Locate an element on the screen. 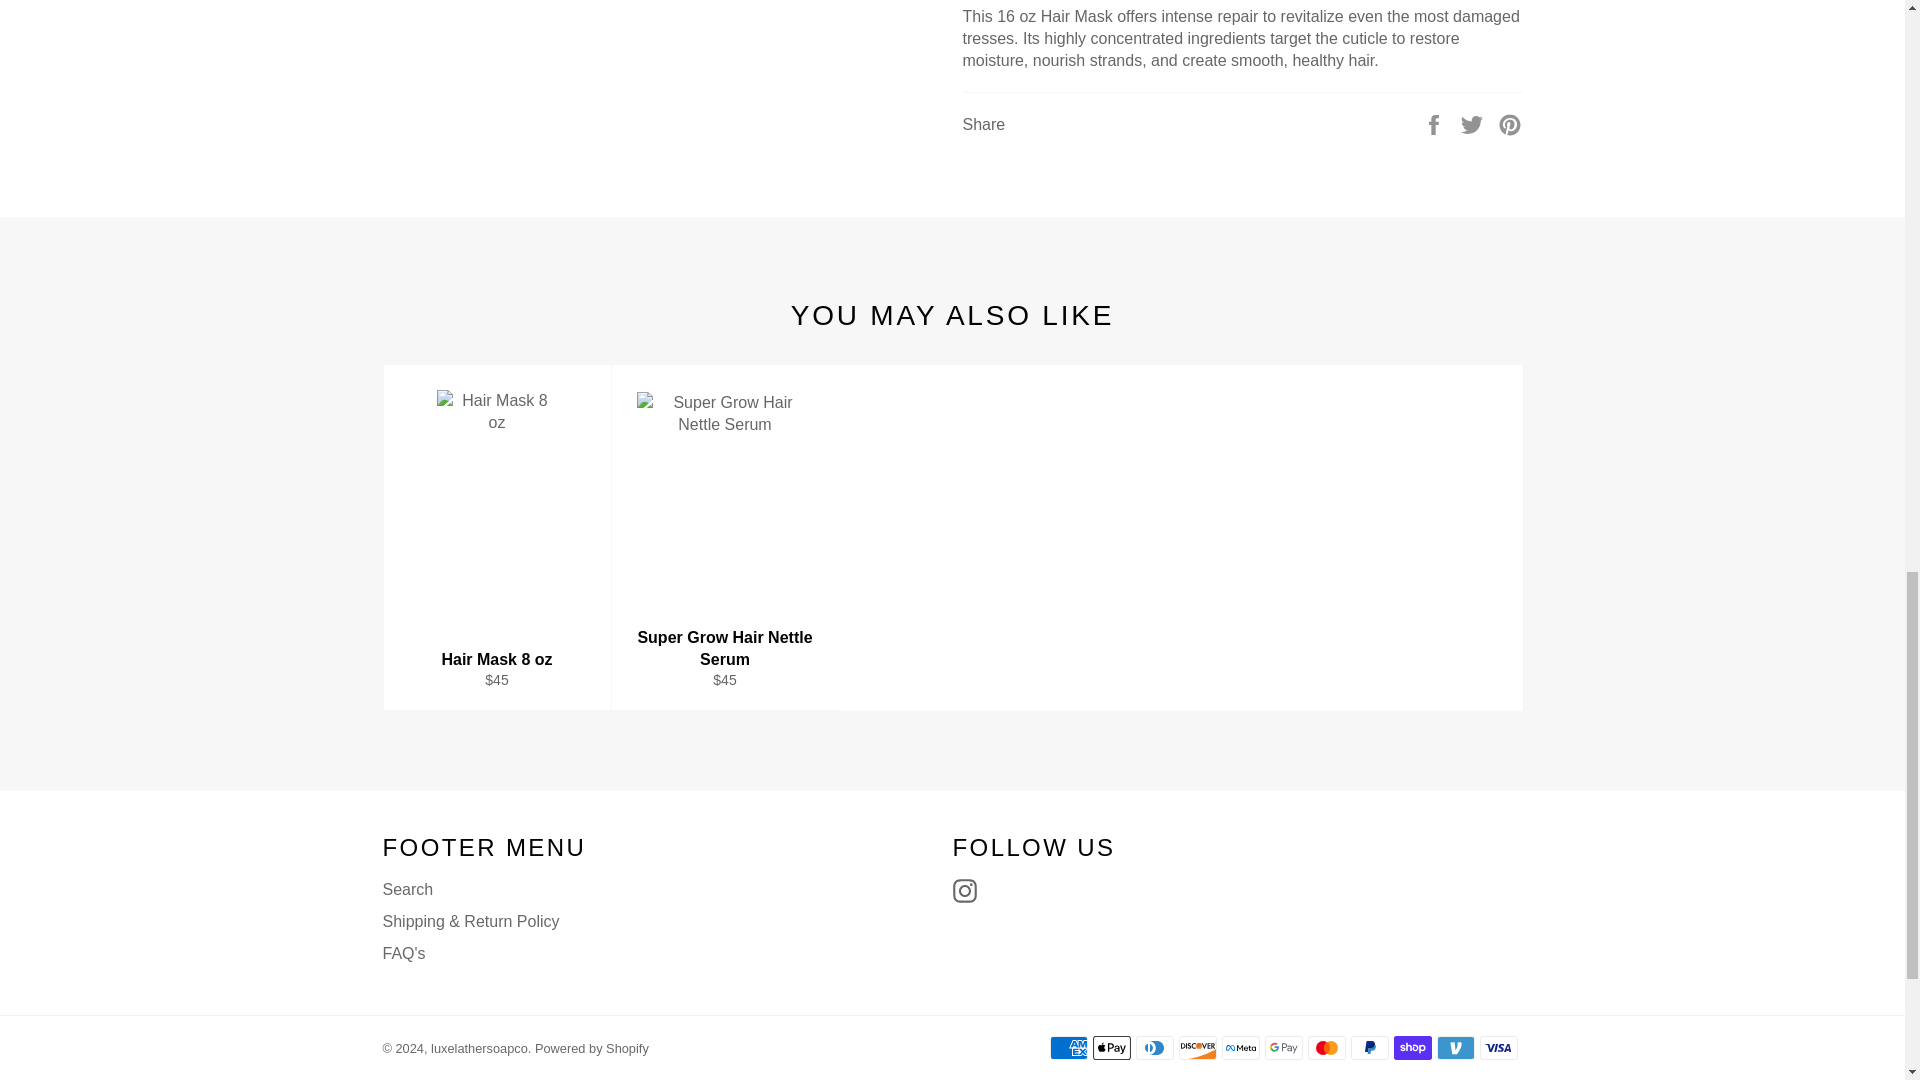 The width and height of the screenshot is (1920, 1080). Share on Facebook is located at coordinates (1436, 122).